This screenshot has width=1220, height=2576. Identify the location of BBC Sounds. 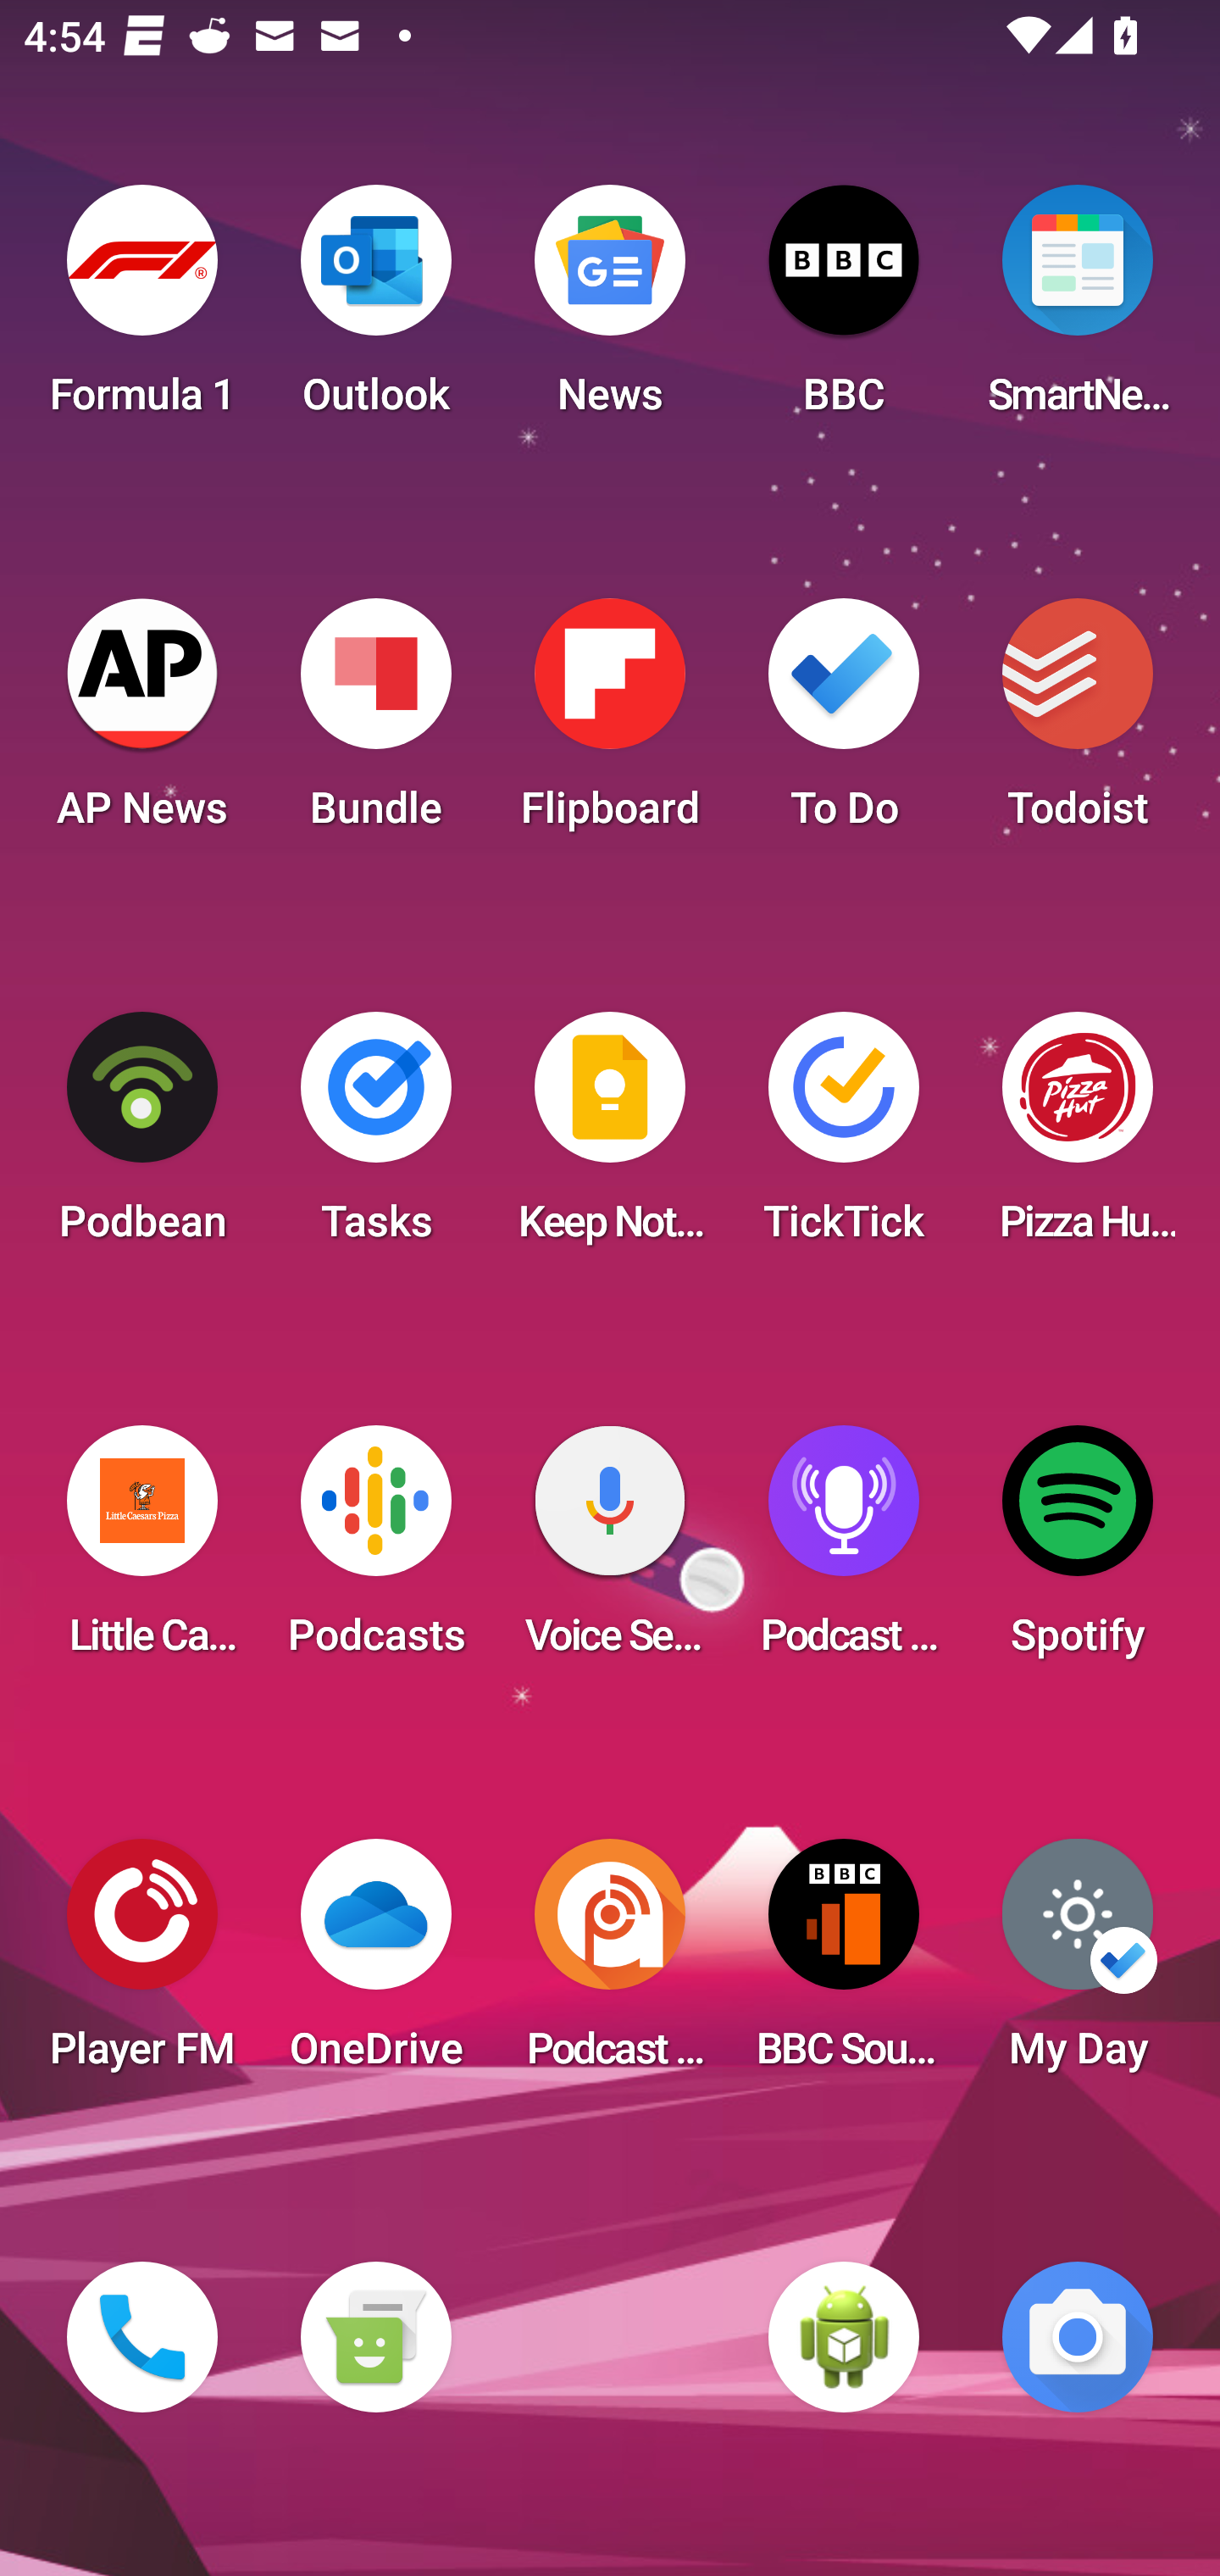
(844, 1964).